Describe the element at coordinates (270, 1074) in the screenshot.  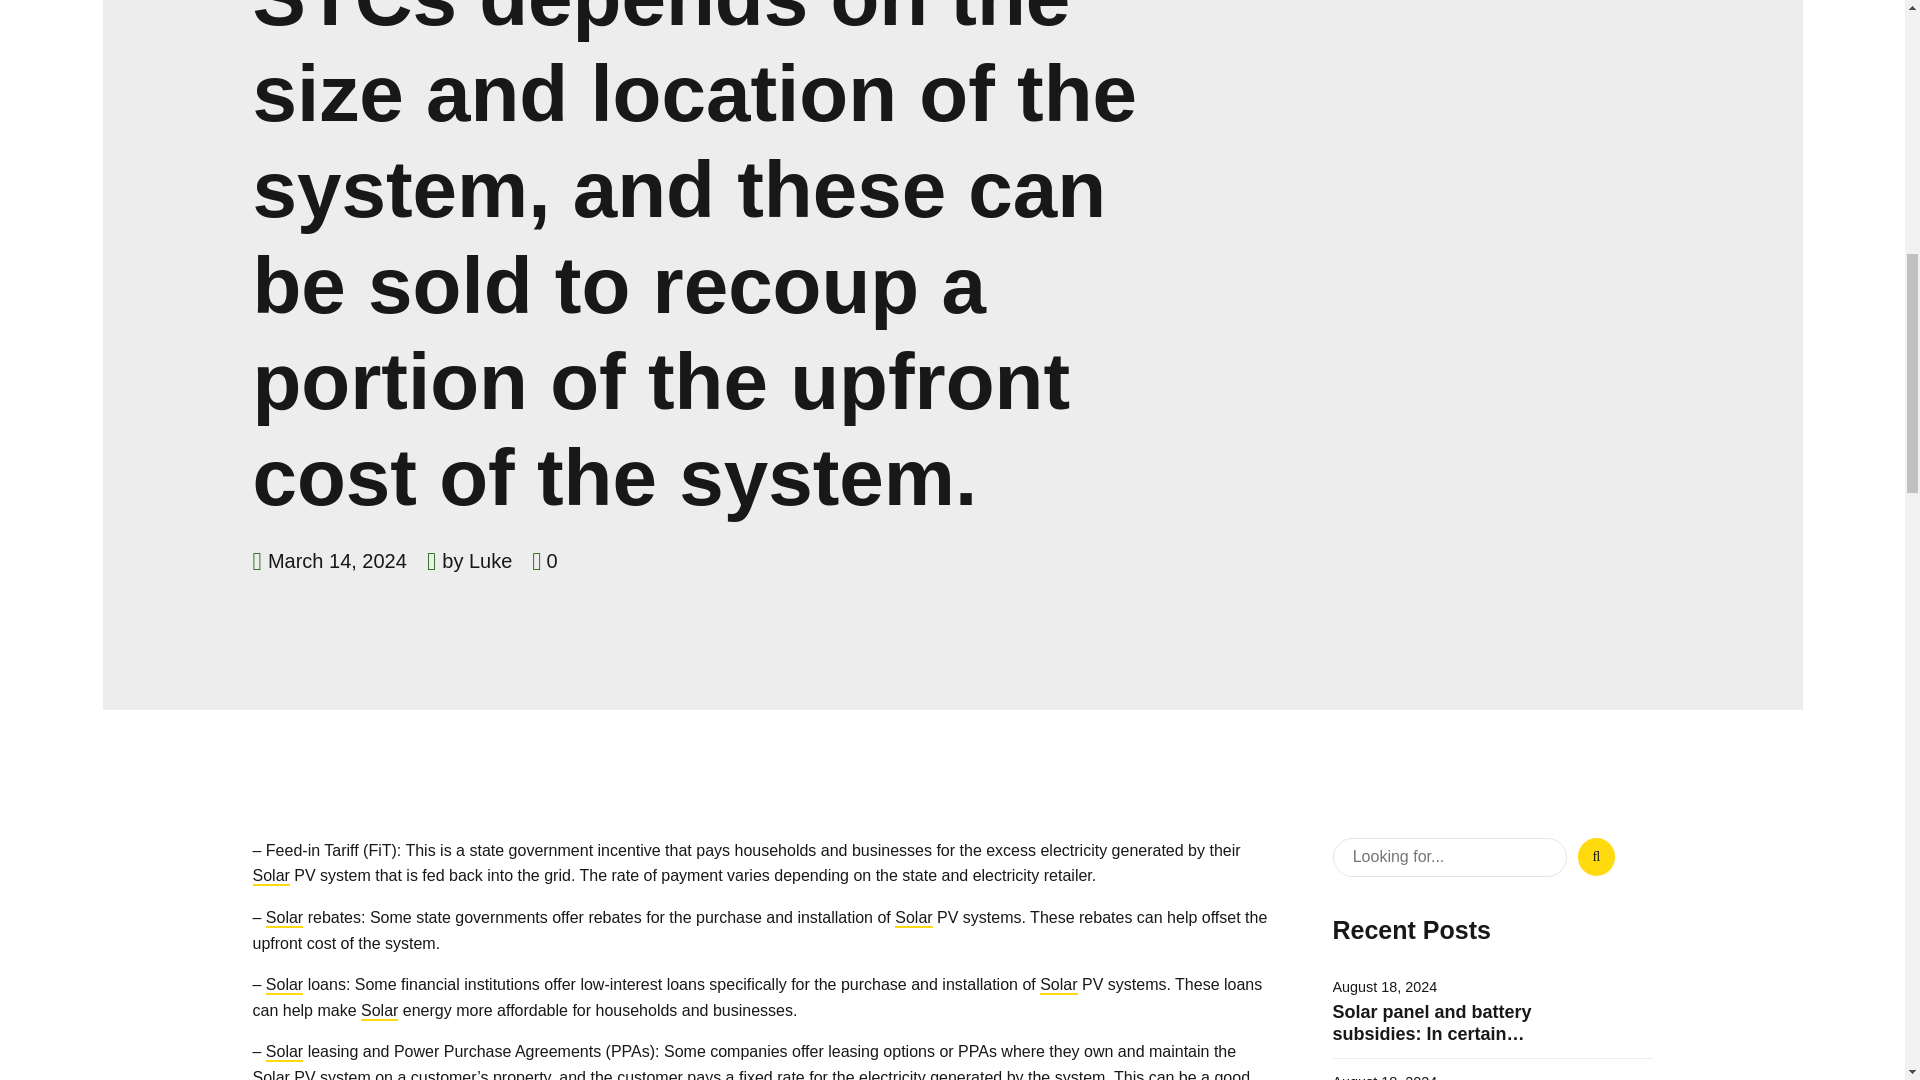
I see `Solar` at that location.